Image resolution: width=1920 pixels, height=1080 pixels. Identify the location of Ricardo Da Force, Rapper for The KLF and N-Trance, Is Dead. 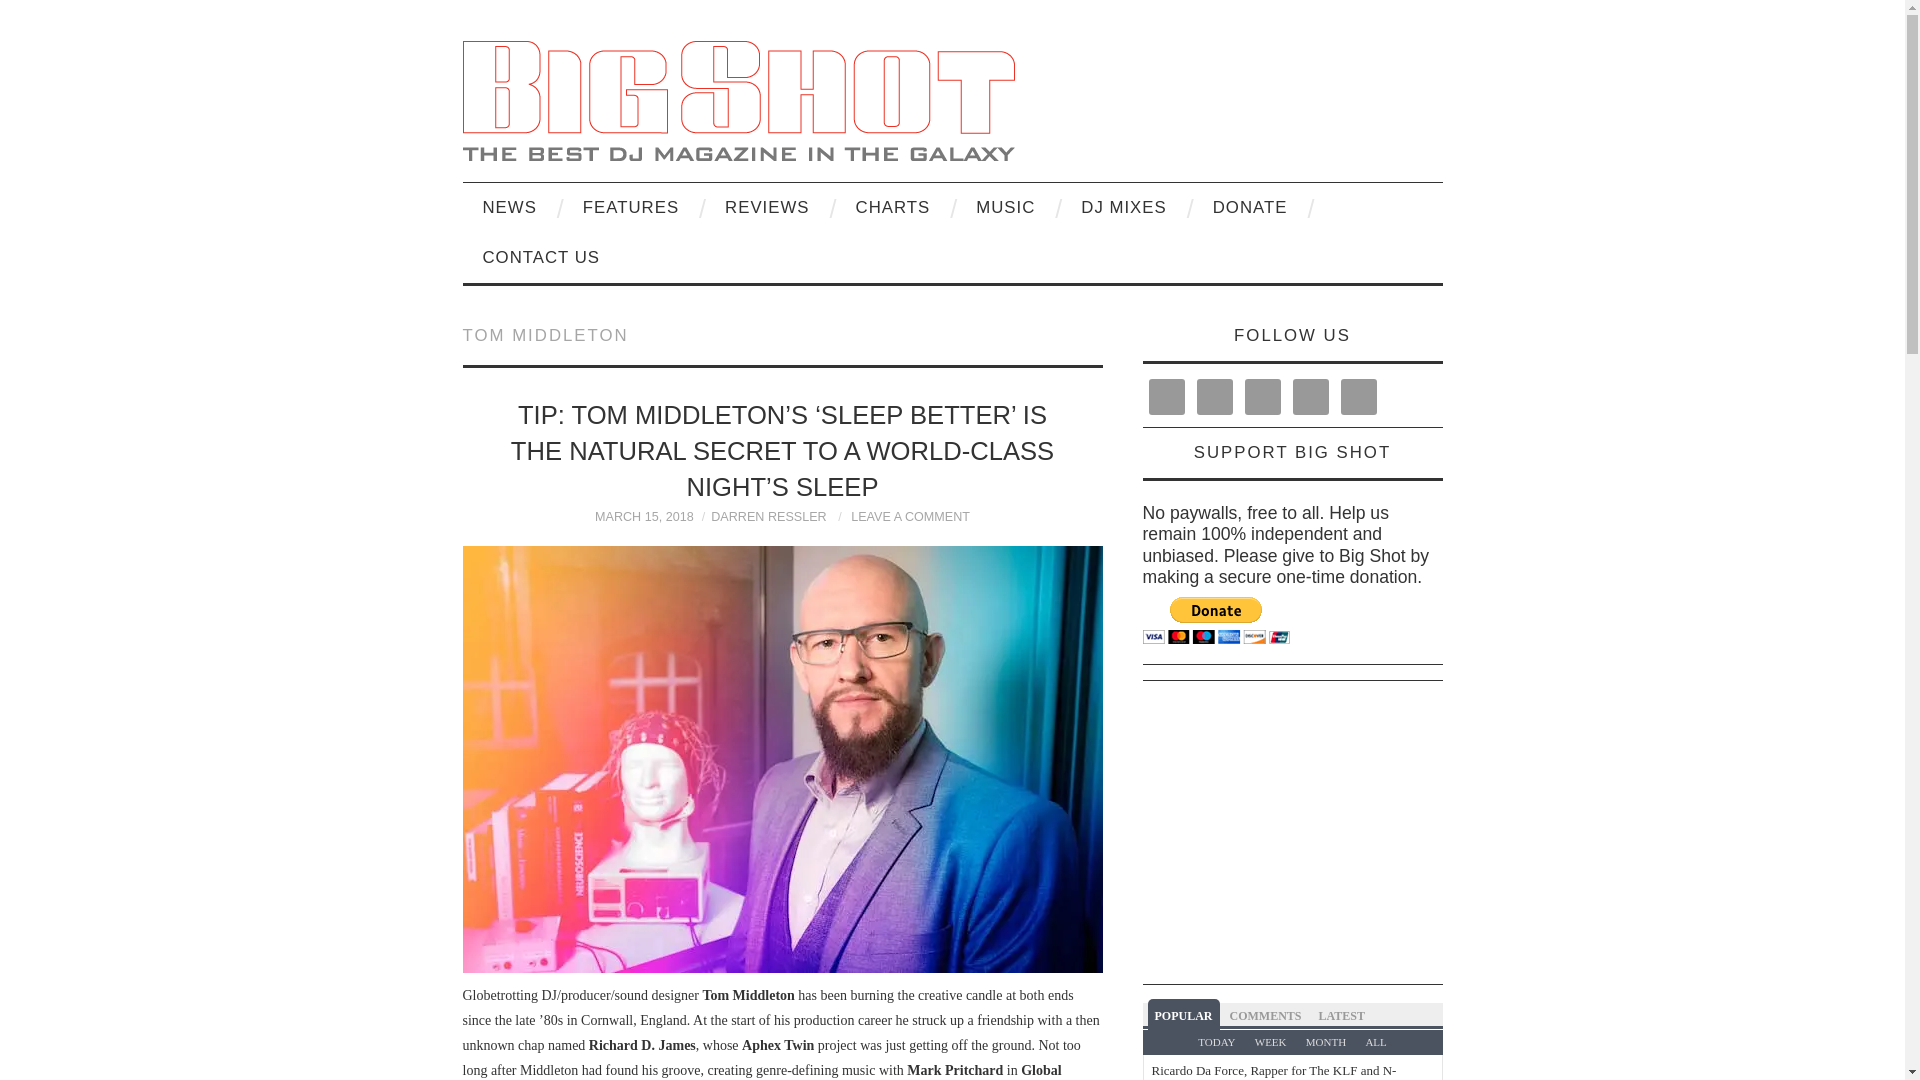
(1274, 1071).